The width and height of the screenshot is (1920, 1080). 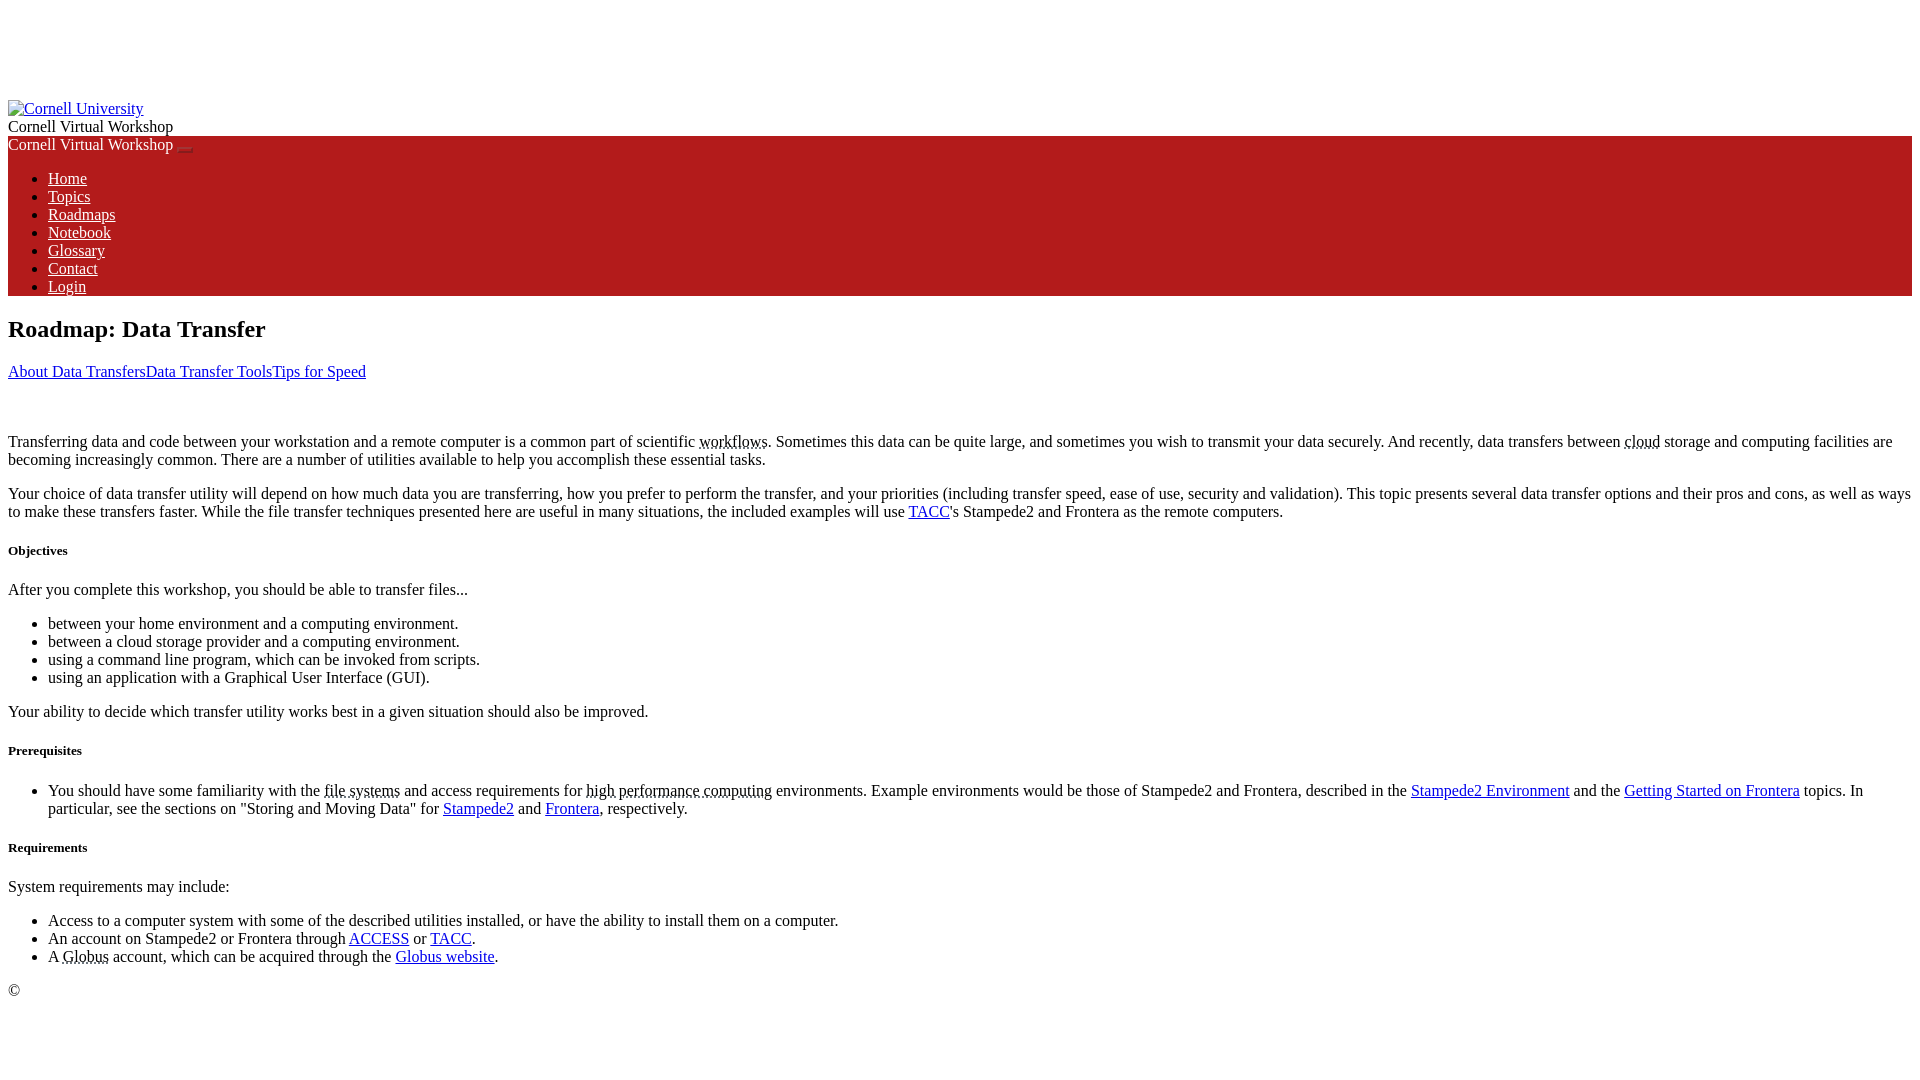 I want to click on Frontera, so click(x=572, y=808).